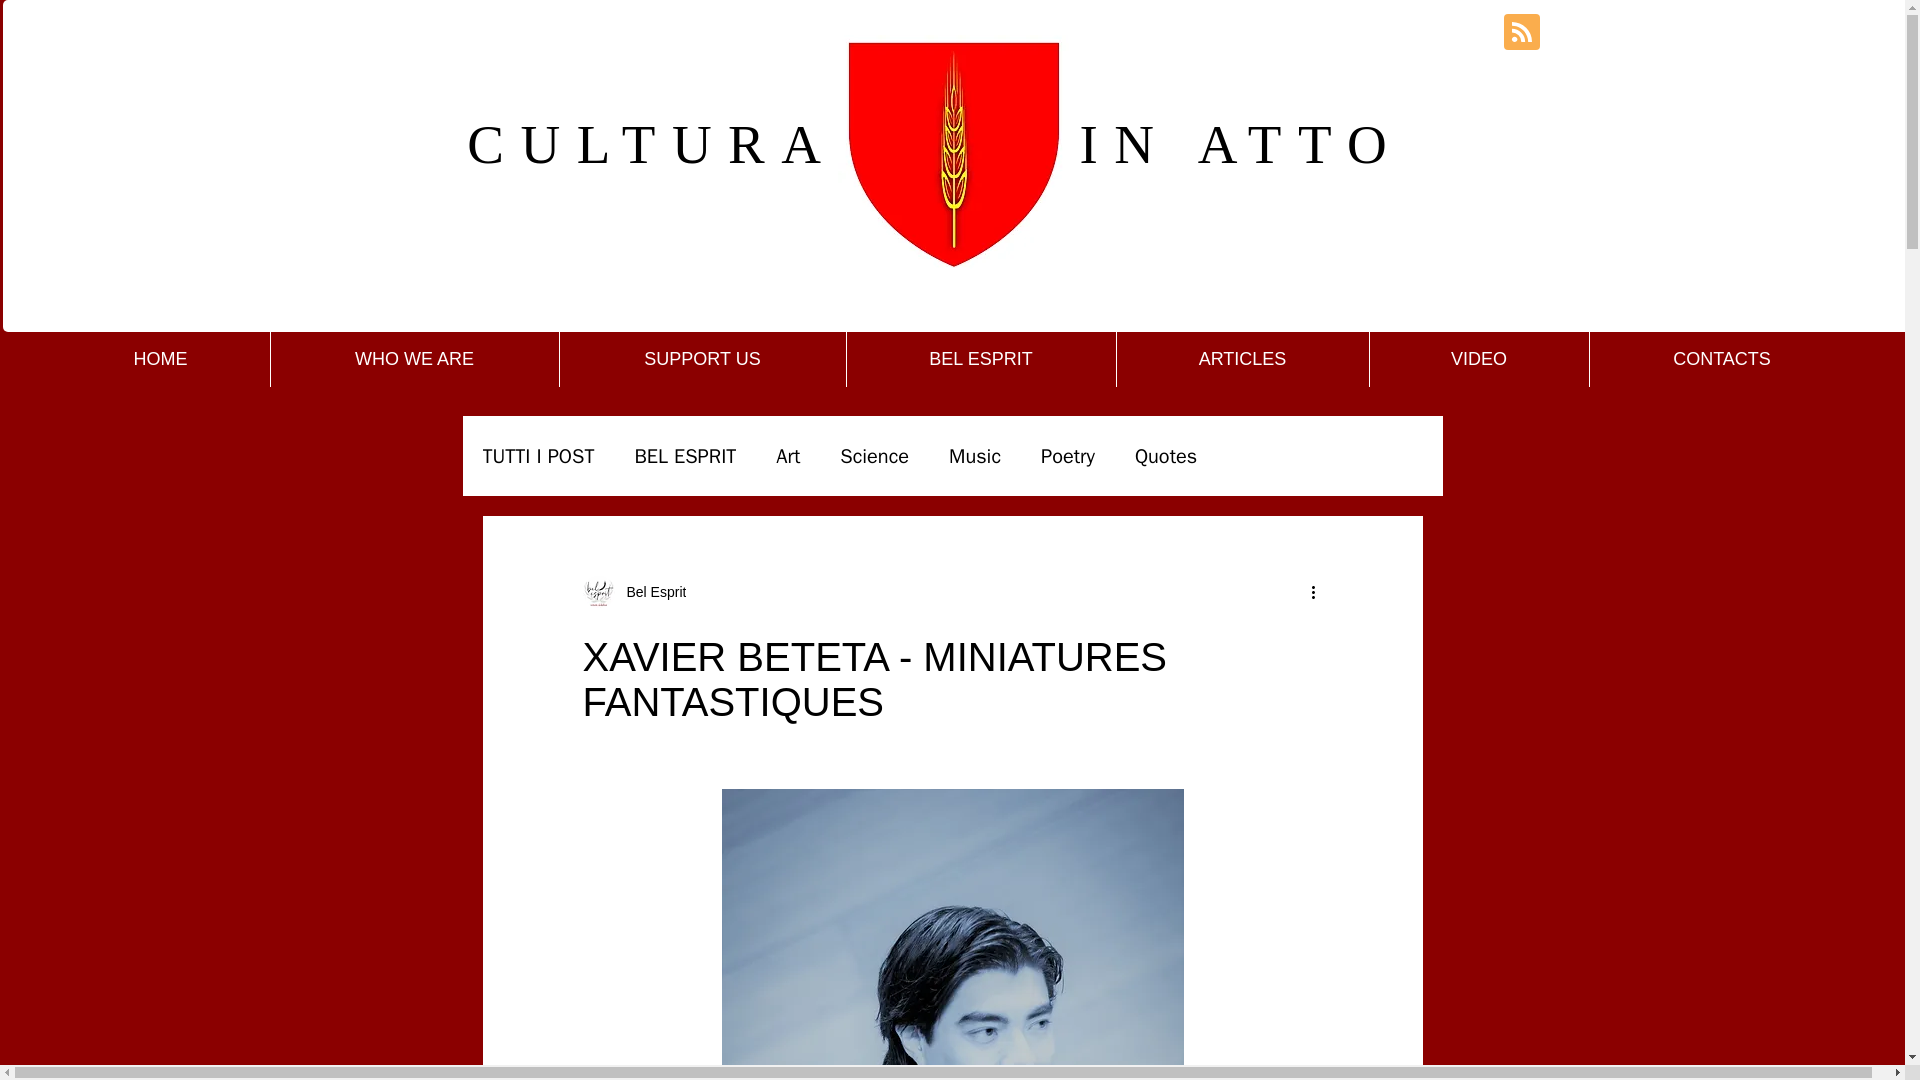  What do you see at coordinates (1241, 358) in the screenshot?
I see `ARTICLES` at bounding box center [1241, 358].